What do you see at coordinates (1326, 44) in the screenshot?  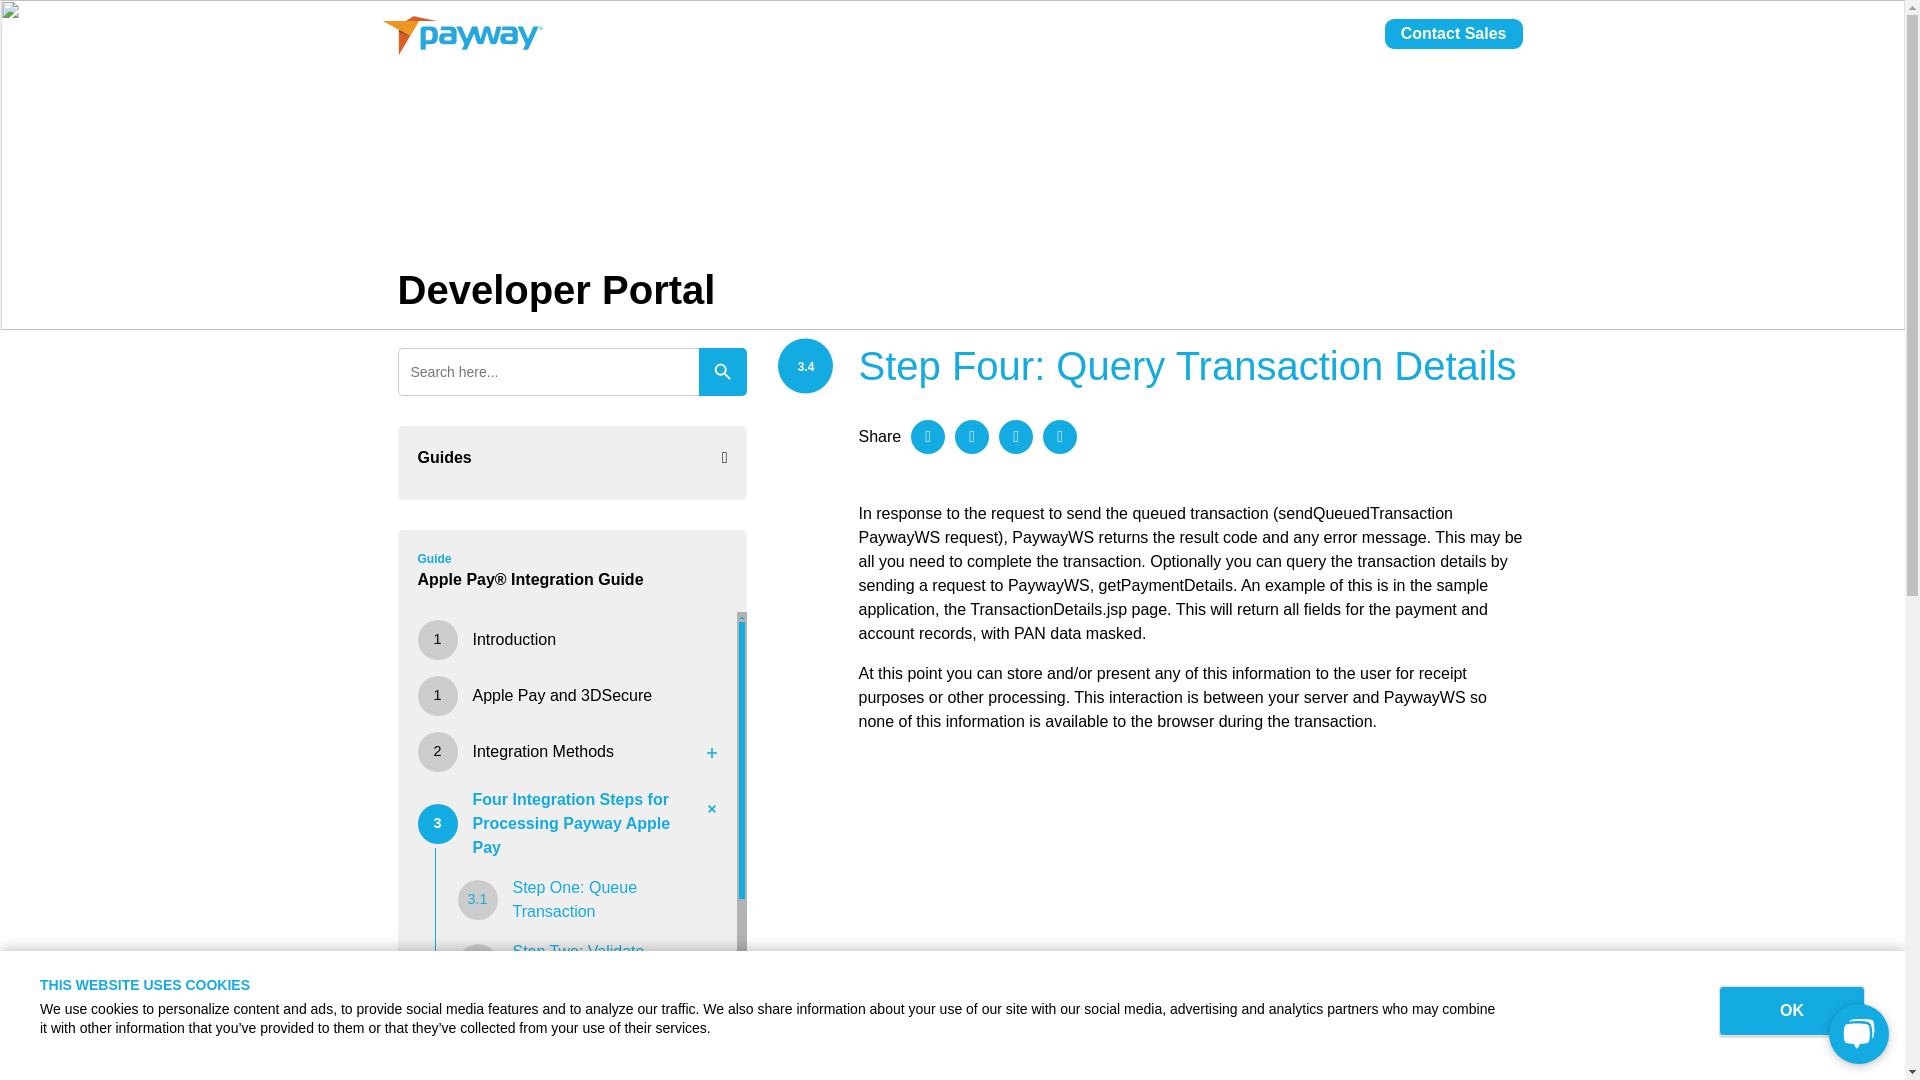 I see `Get Help` at bounding box center [1326, 44].